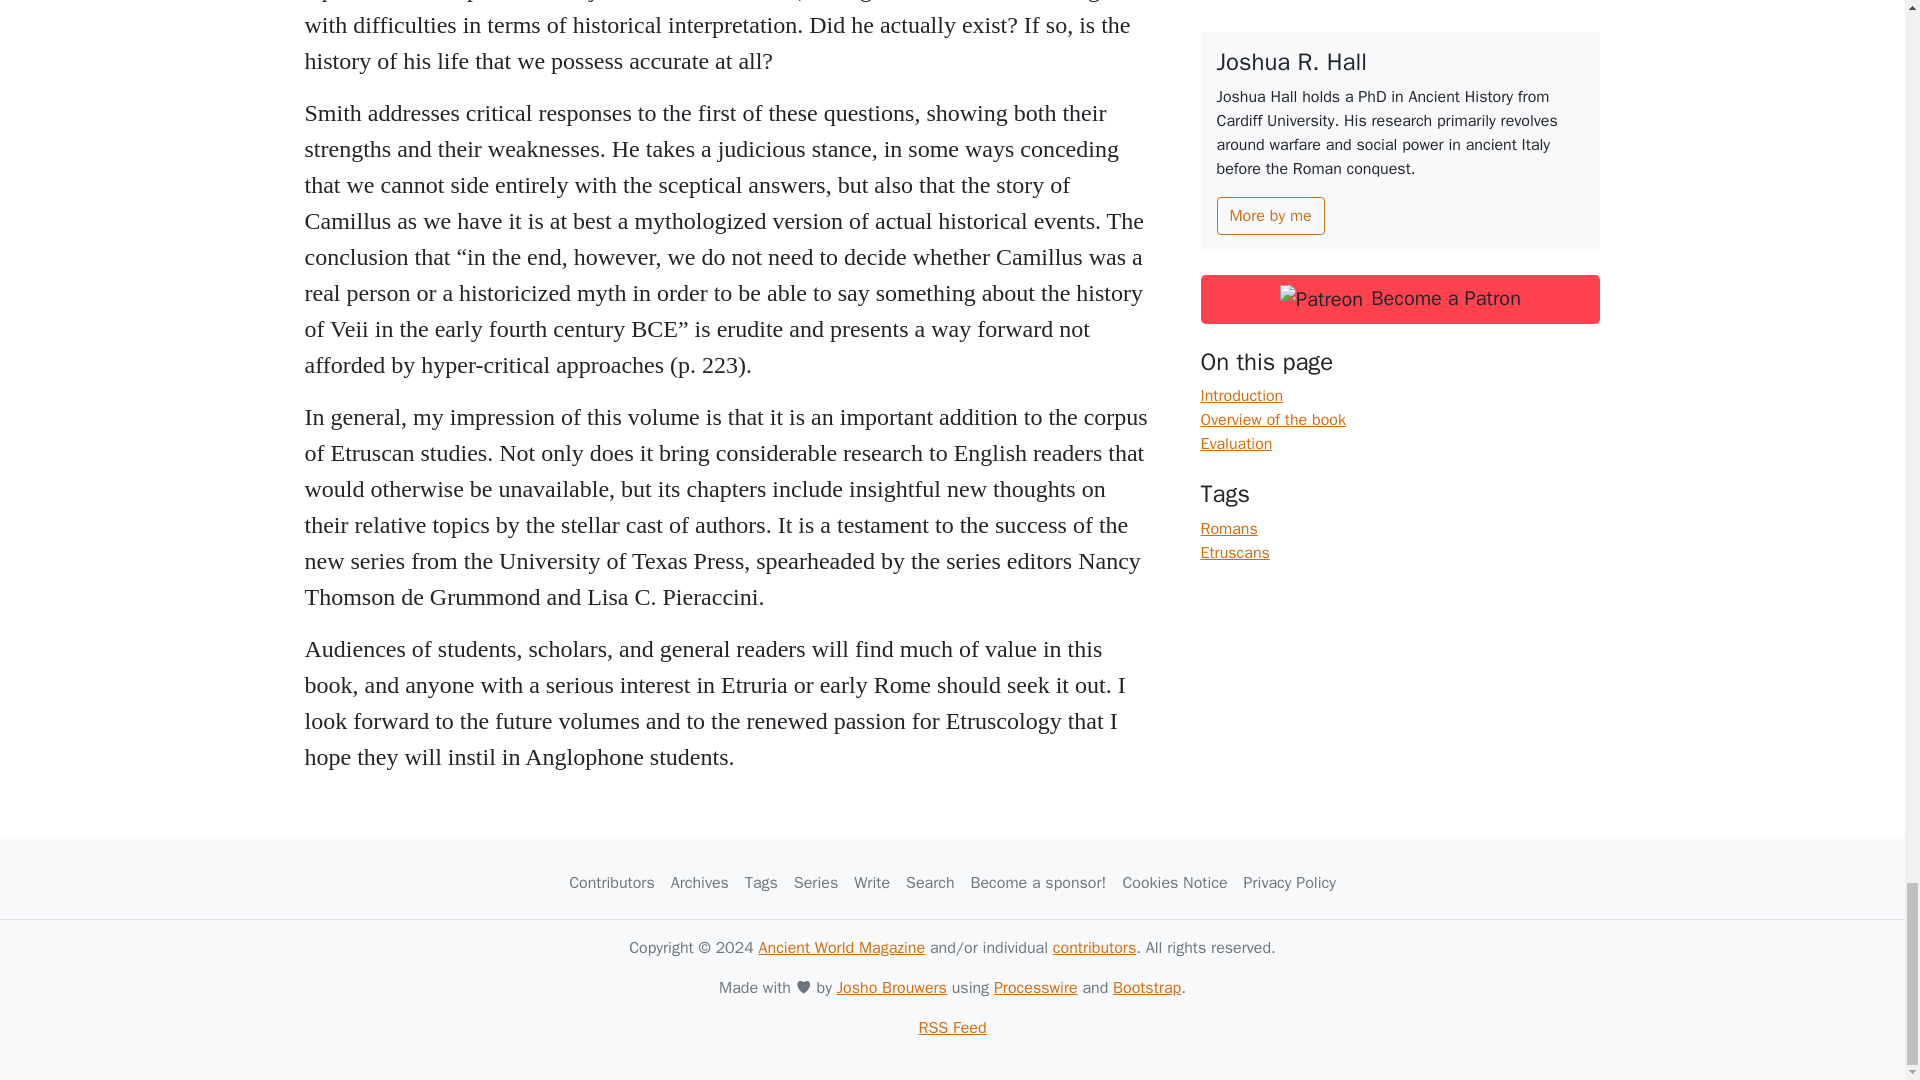  I want to click on Cookies Notice, so click(1174, 882).